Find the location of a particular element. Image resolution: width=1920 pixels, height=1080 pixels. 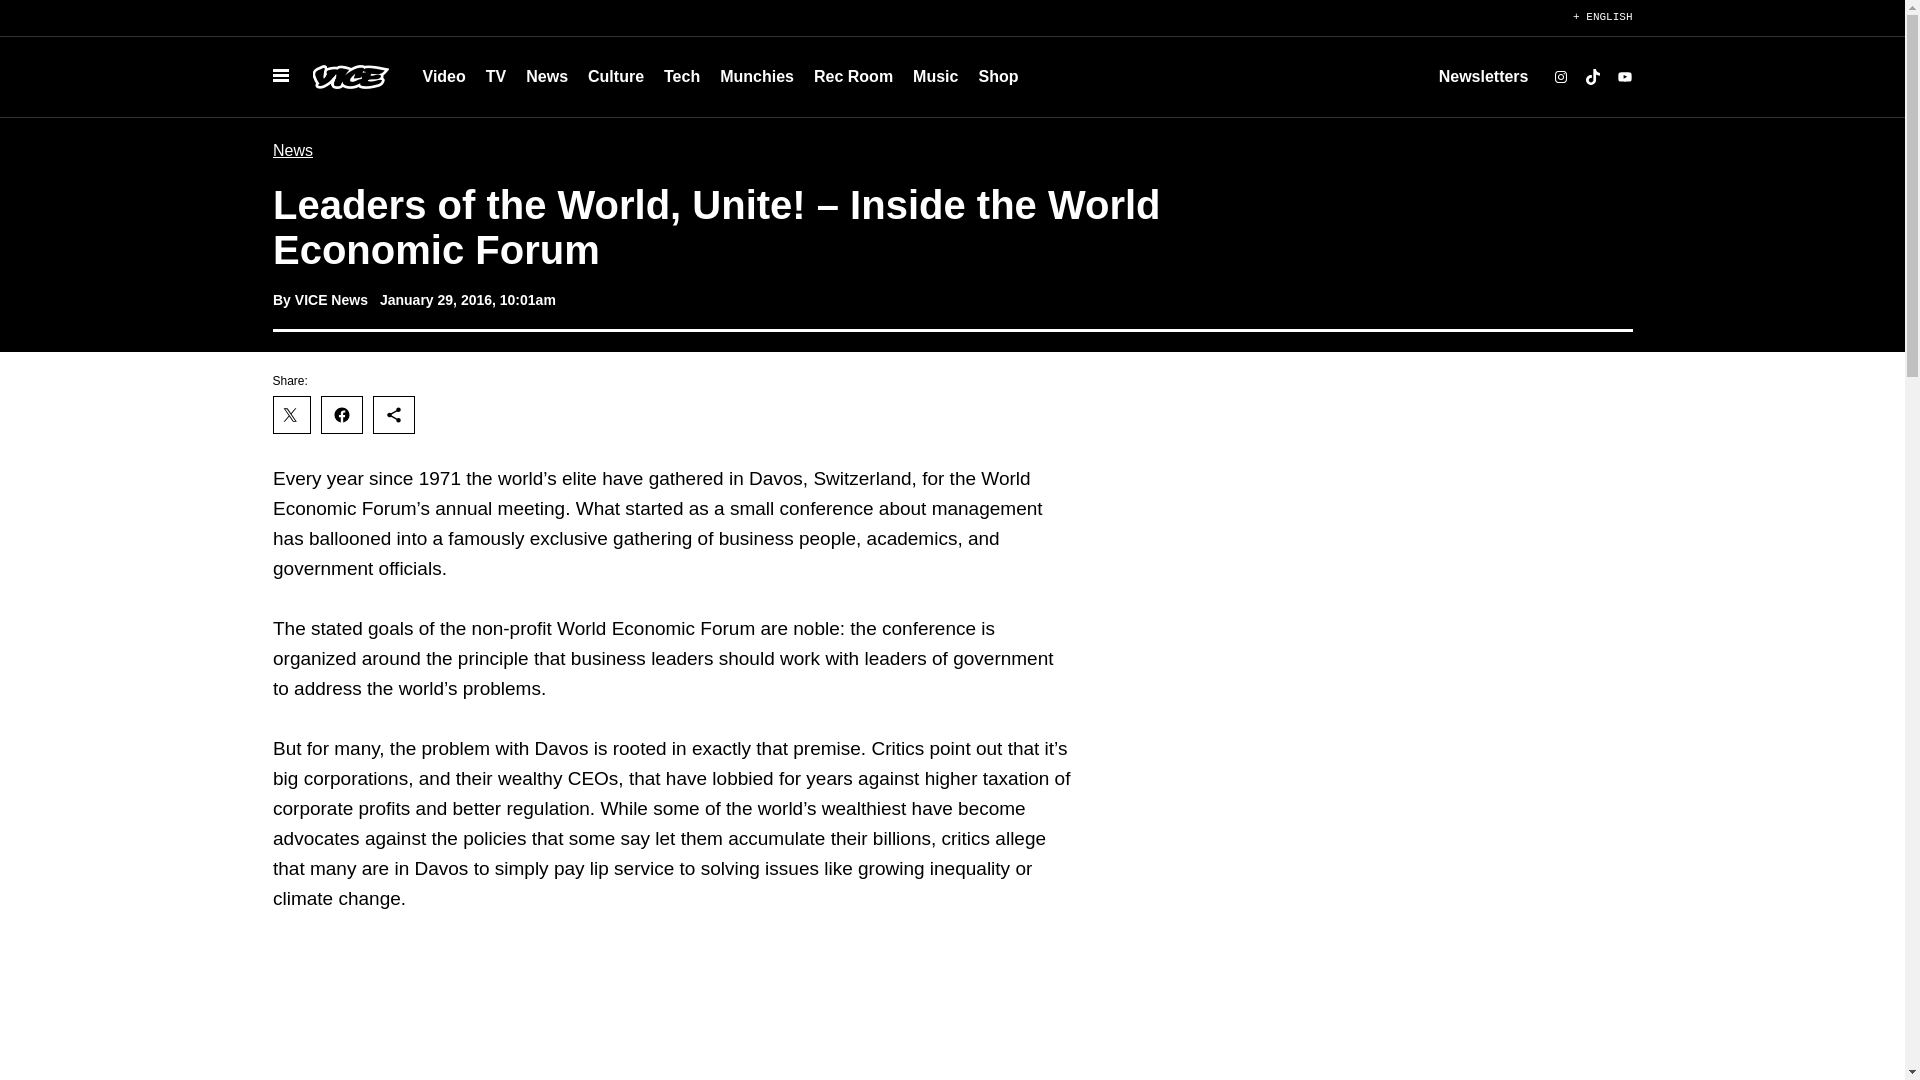

Posts by VICE News is located at coordinates (330, 299).